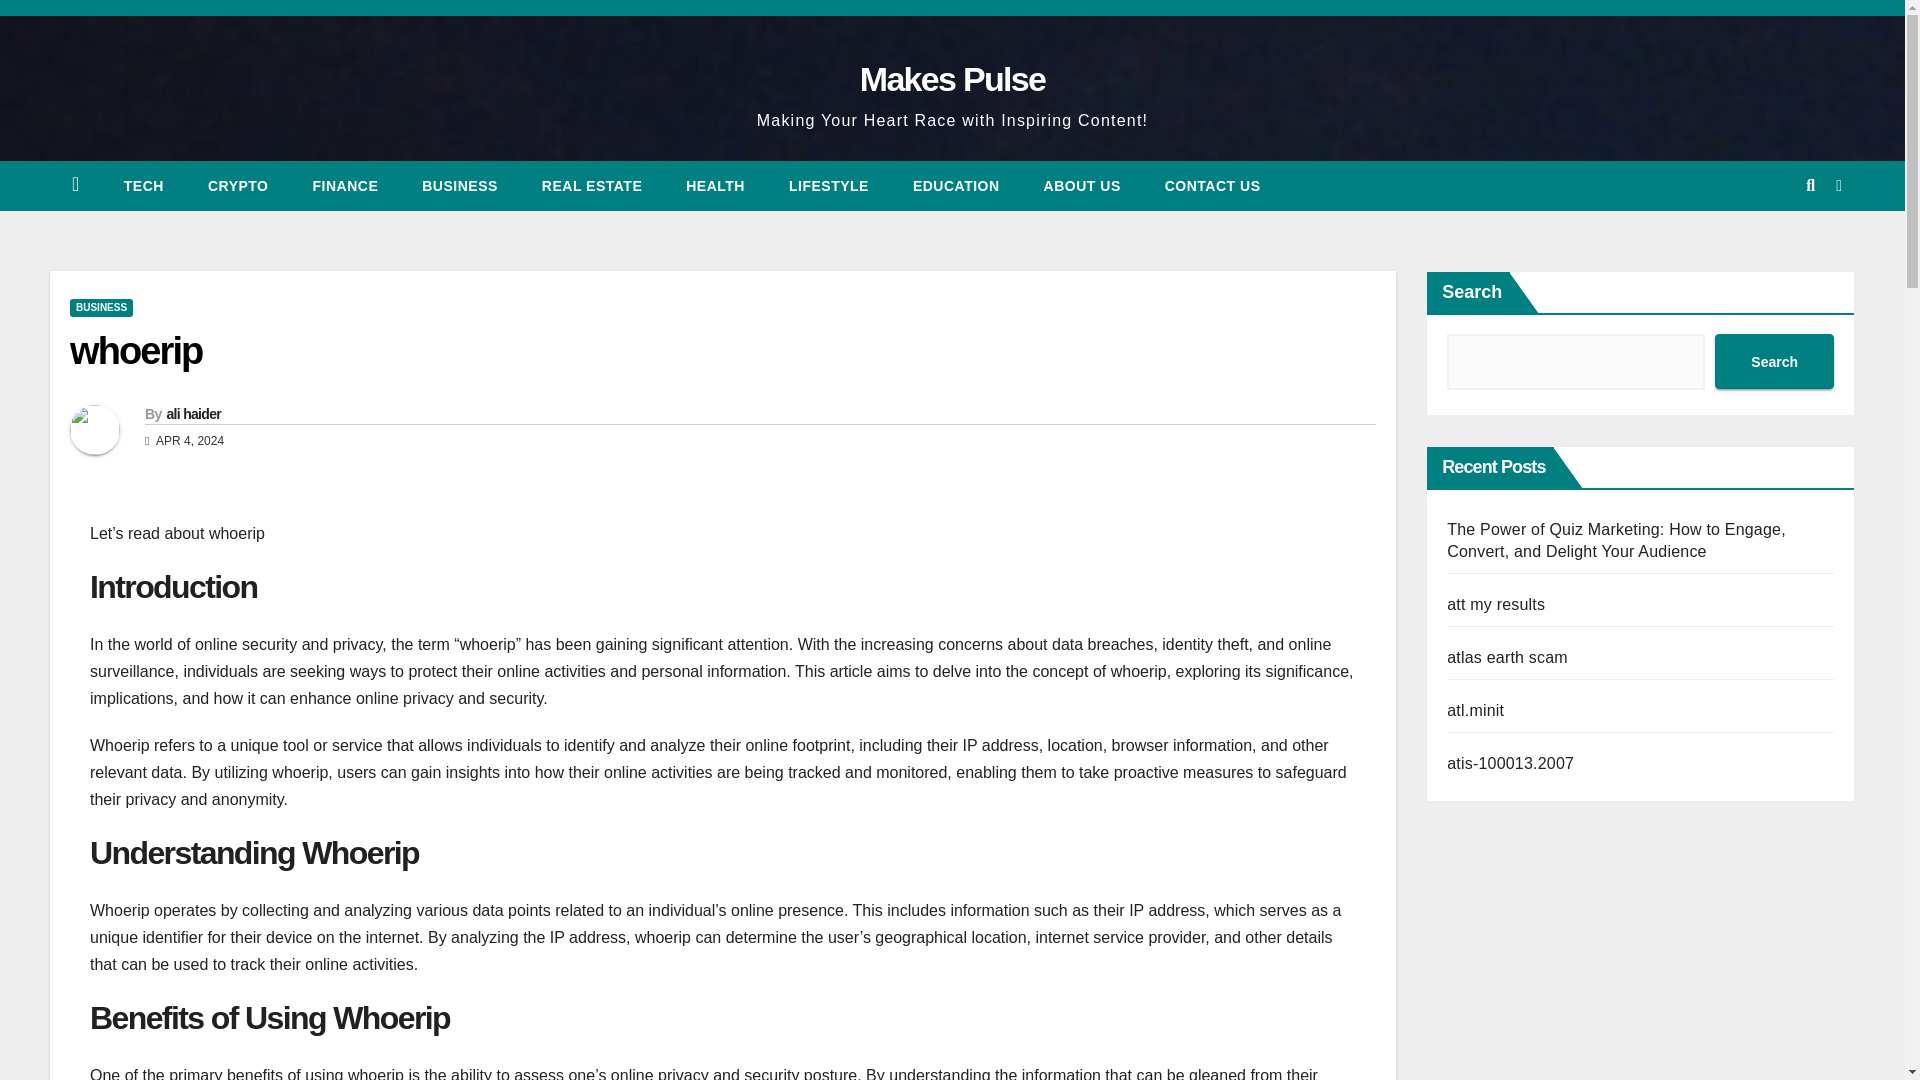 The height and width of the screenshot is (1080, 1920). What do you see at coordinates (460, 185) in the screenshot?
I see `Business` at bounding box center [460, 185].